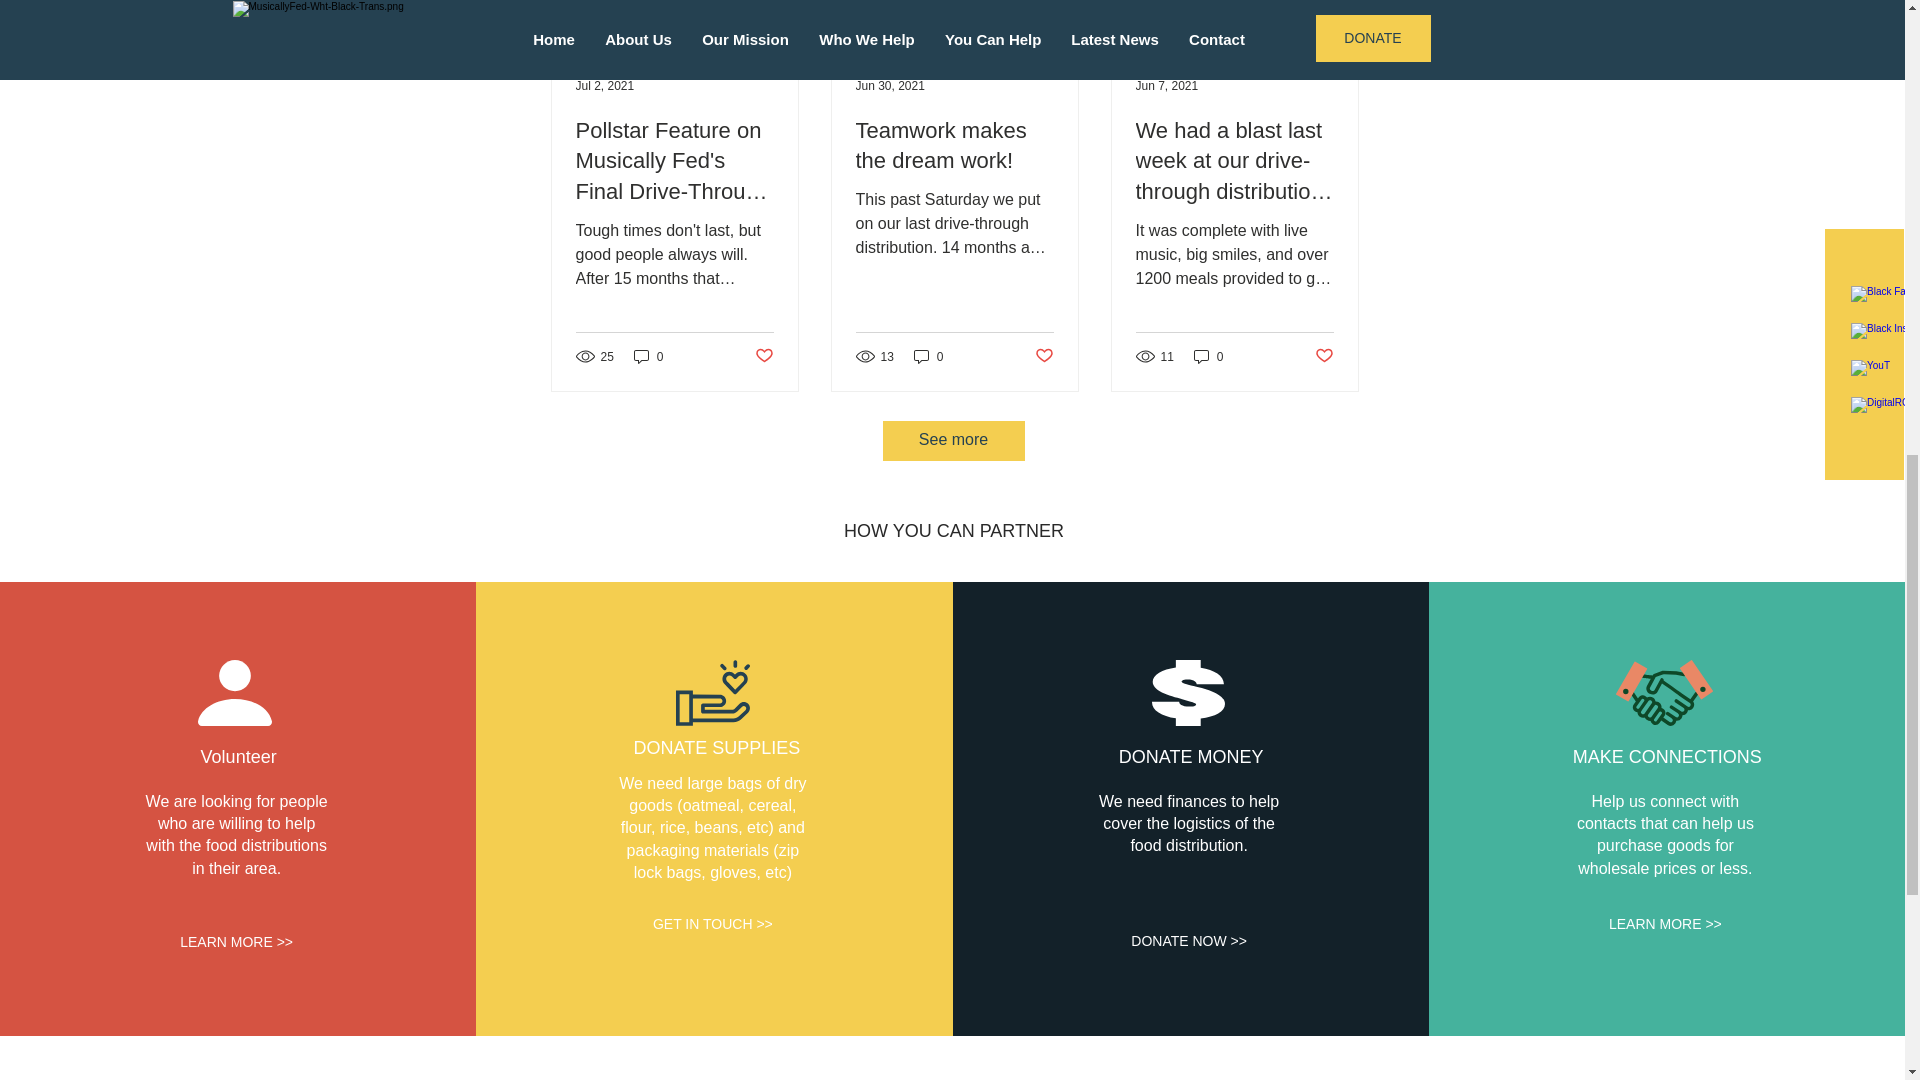 Image resolution: width=1920 pixels, height=1080 pixels. What do you see at coordinates (1322, 356) in the screenshot?
I see `Post not marked as liked` at bounding box center [1322, 356].